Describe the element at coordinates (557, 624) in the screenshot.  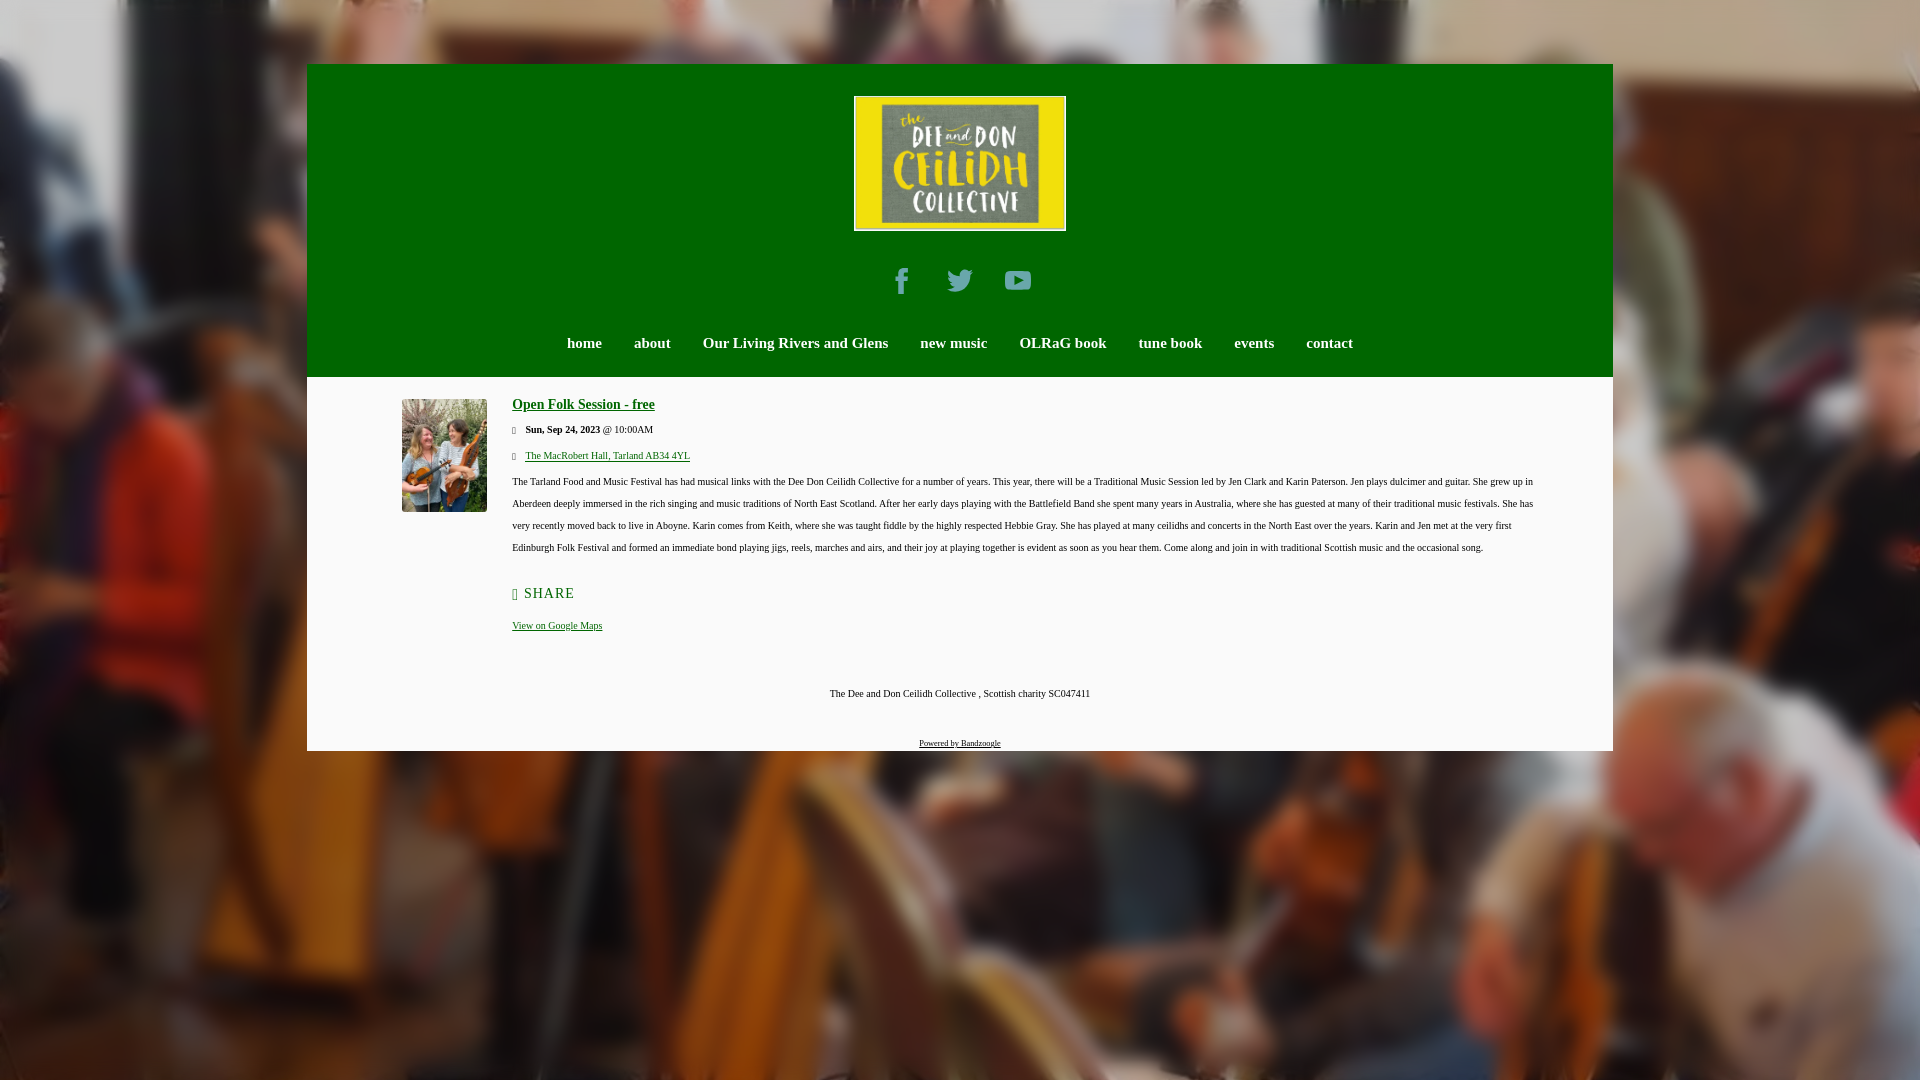
I see `View on Google Maps` at that location.